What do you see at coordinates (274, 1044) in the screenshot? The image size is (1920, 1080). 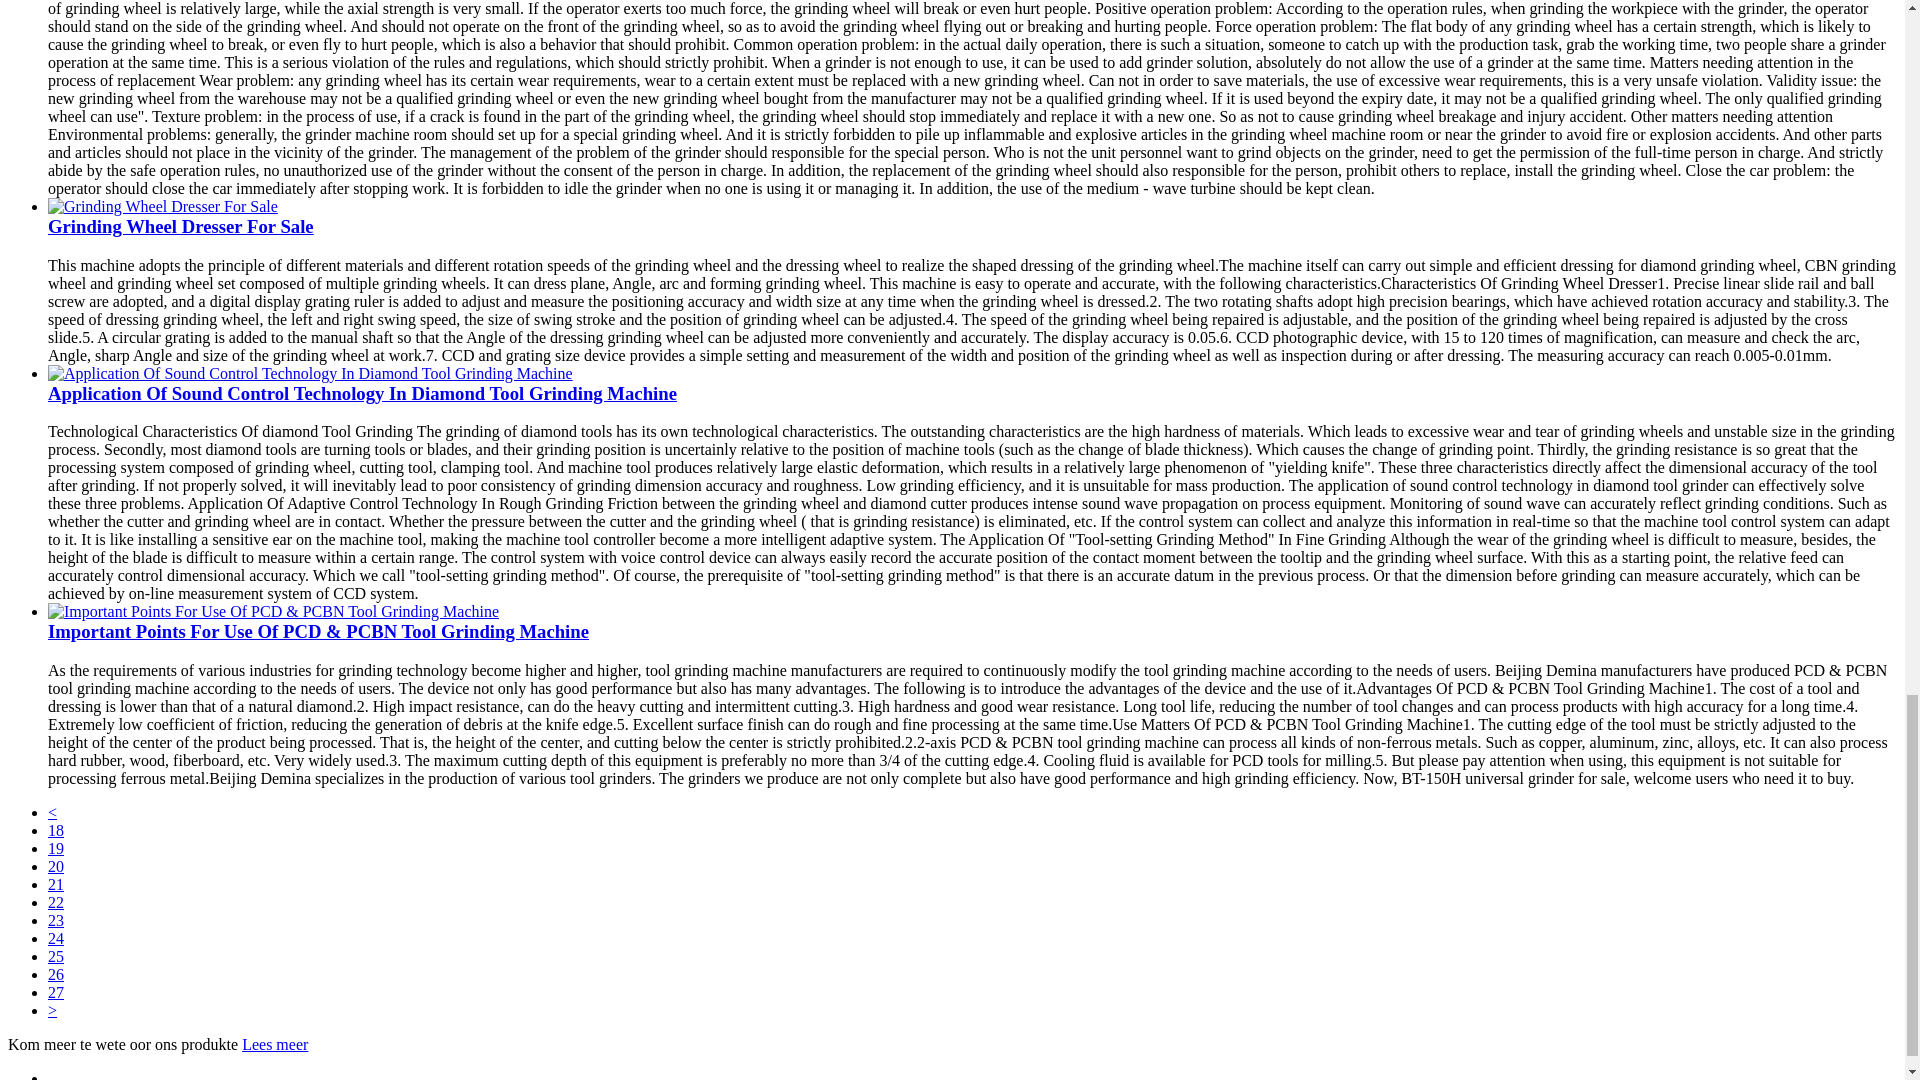 I see `Lees meer` at bounding box center [274, 1044].